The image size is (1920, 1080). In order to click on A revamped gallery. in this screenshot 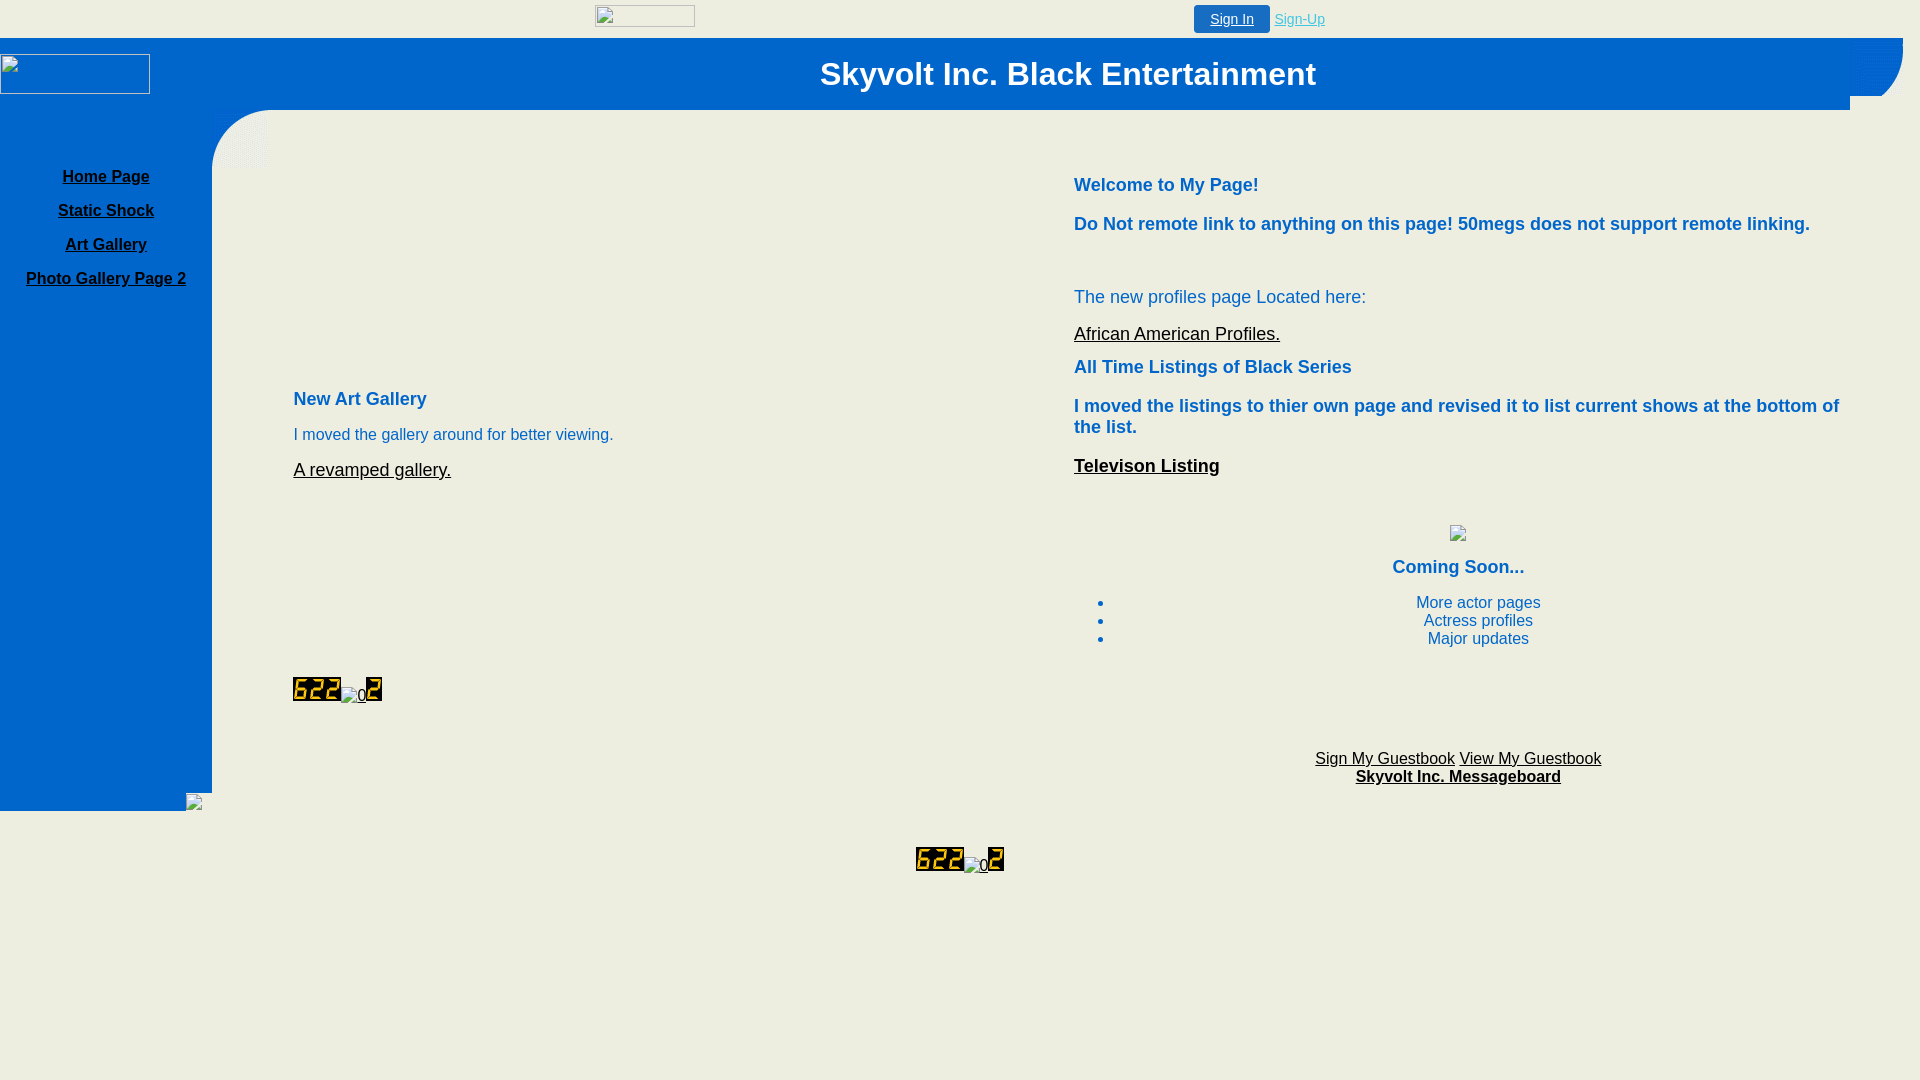, I will do `click(372, 470)`.